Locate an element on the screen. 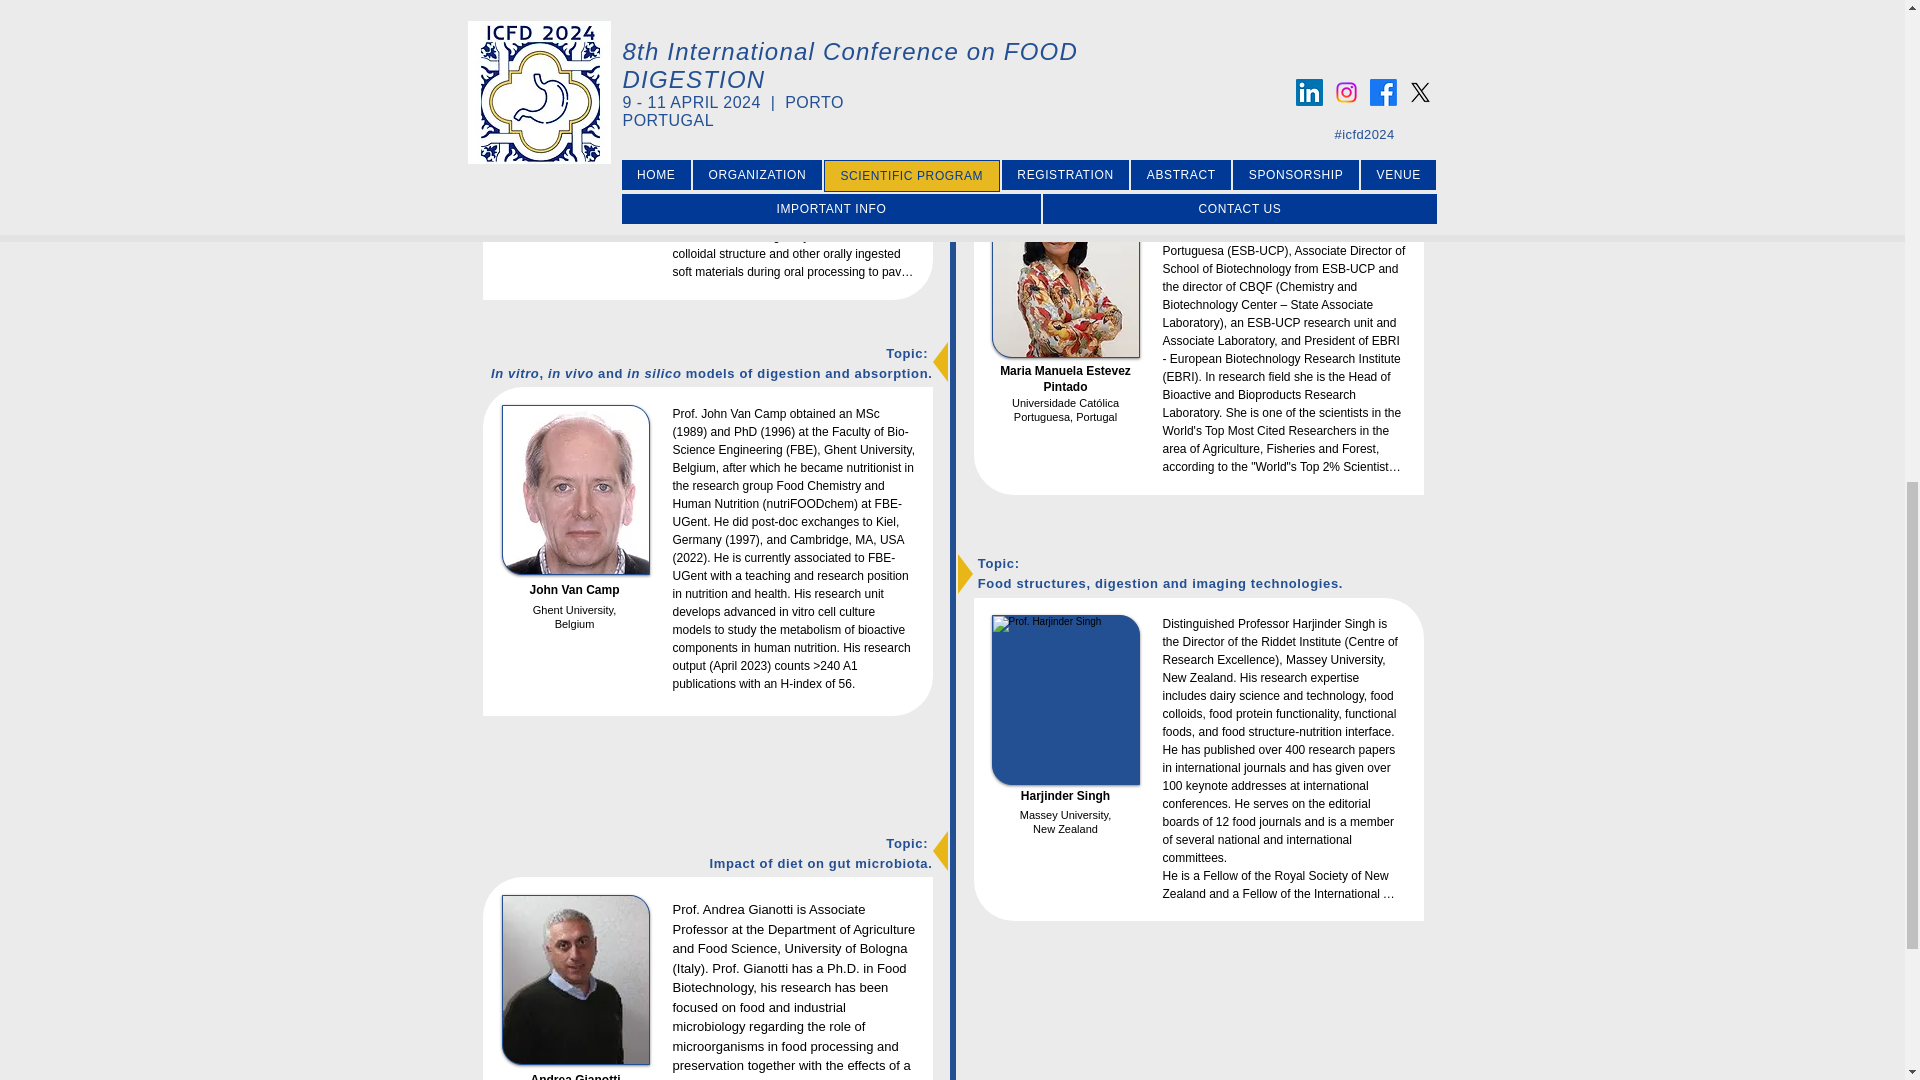 Image resolution: width=1920 pixels, height=1080 pixels. Prof.Anwesha Sarkar is located at coordinates (576, 82).